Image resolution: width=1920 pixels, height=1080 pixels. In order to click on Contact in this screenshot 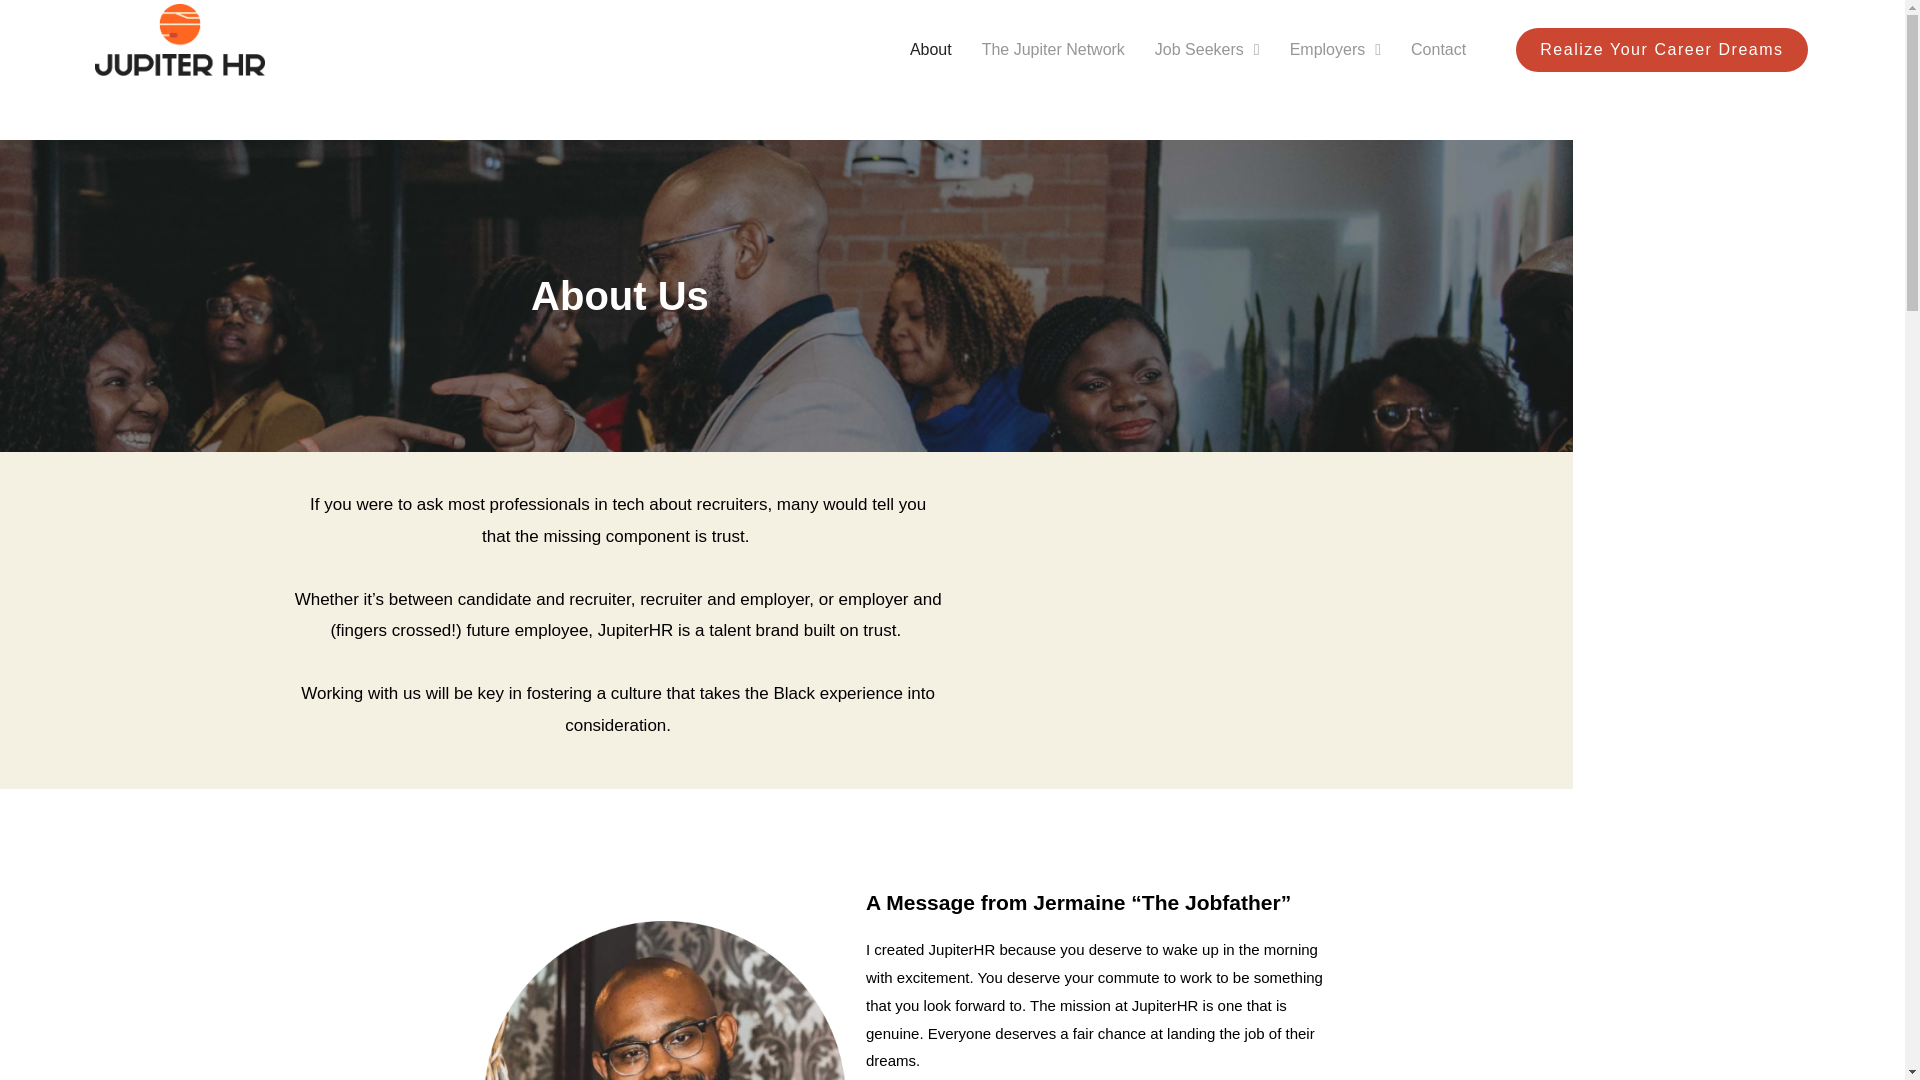, I will do `click(1438, 49)`.